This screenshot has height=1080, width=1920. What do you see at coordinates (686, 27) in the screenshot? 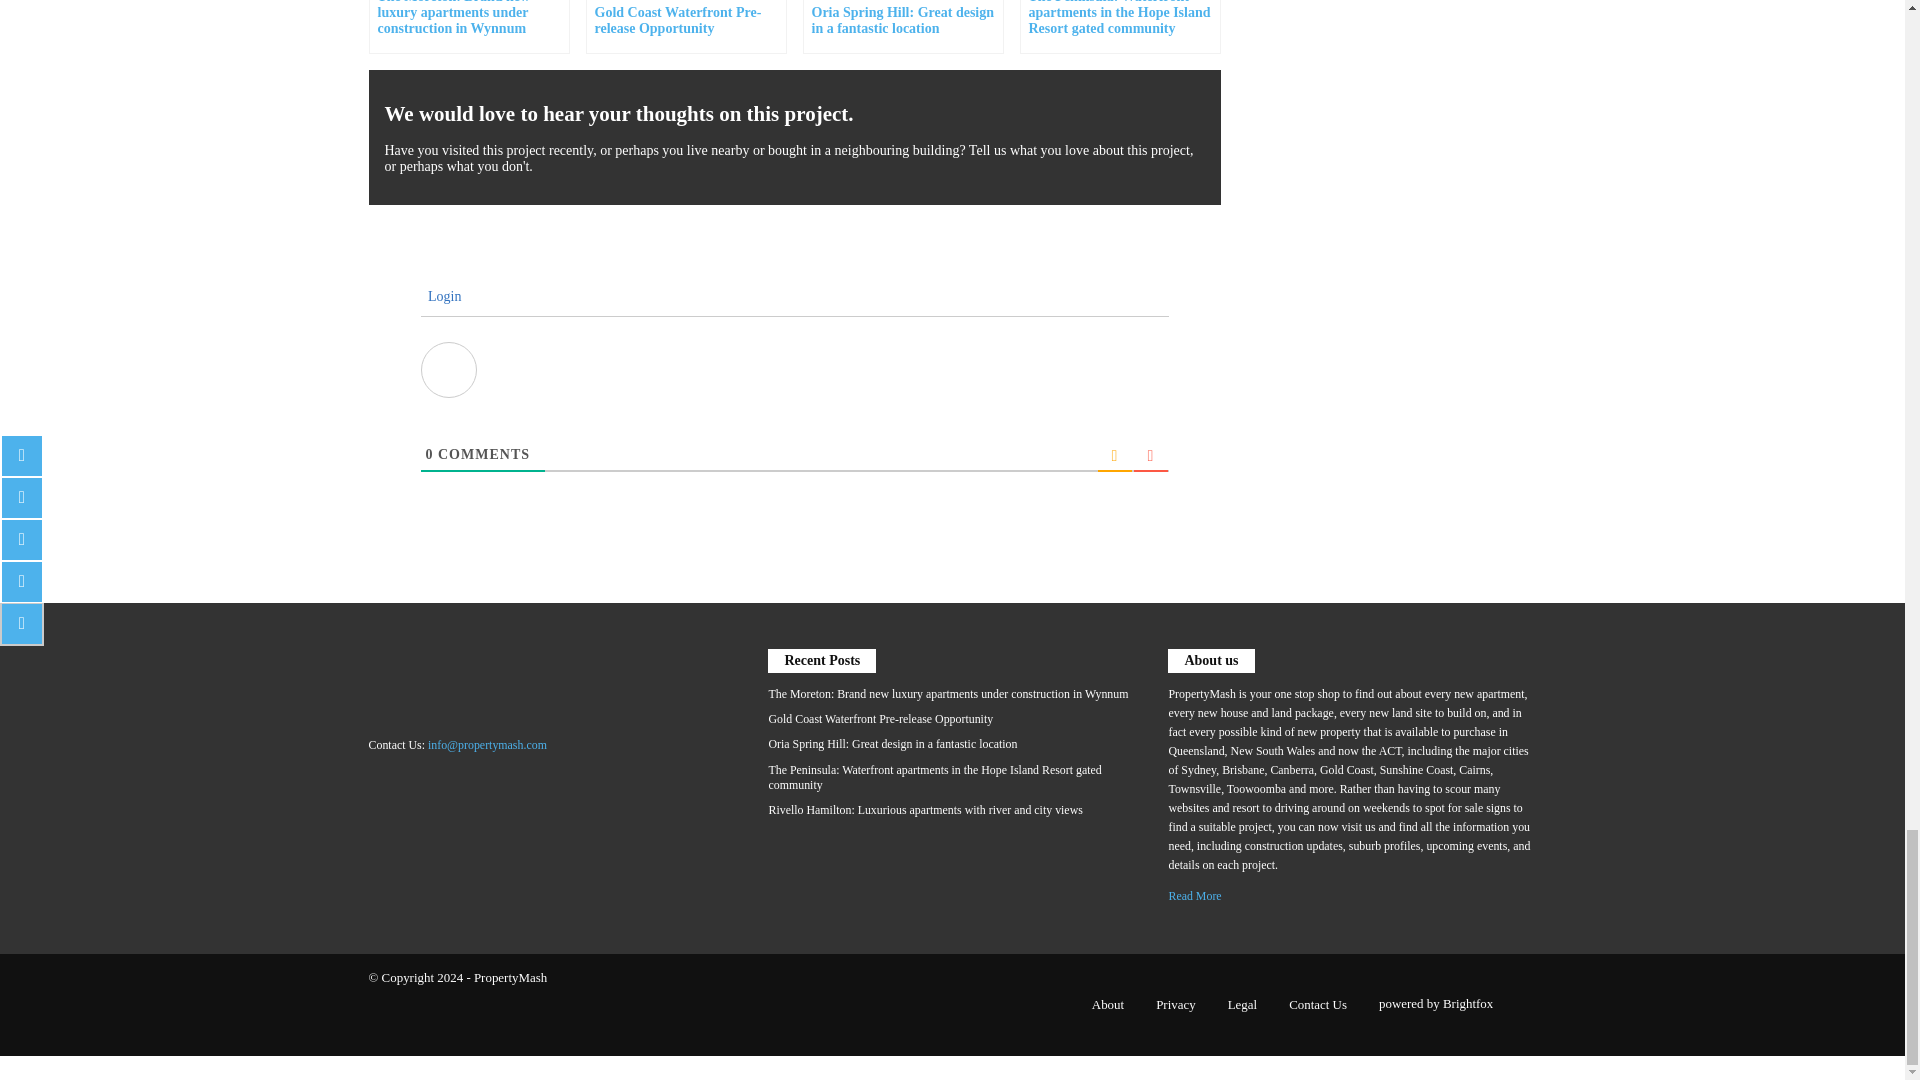
I see `Gold Coast Waterfront Pre-release Opportunity` at bounding box center [686, 27].